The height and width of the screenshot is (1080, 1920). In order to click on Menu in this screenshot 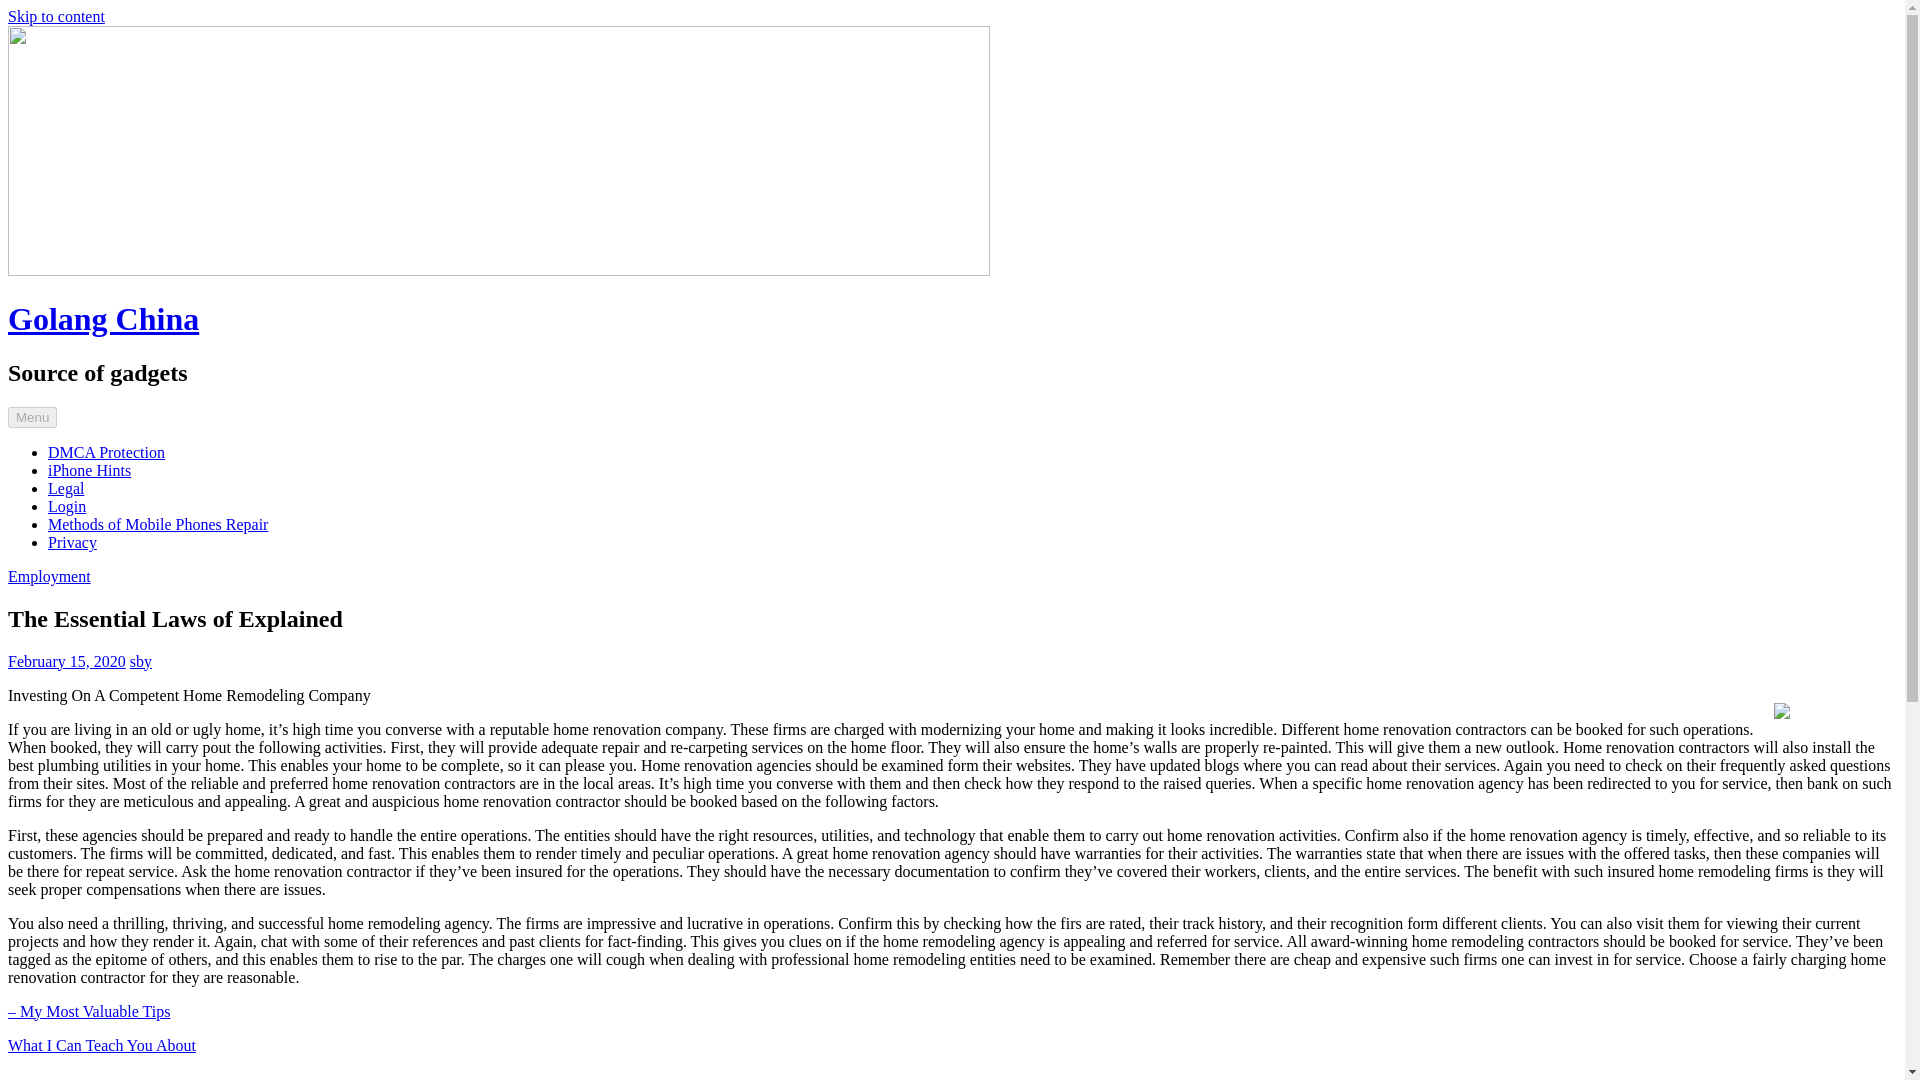, I will do `click(32, 417)`.